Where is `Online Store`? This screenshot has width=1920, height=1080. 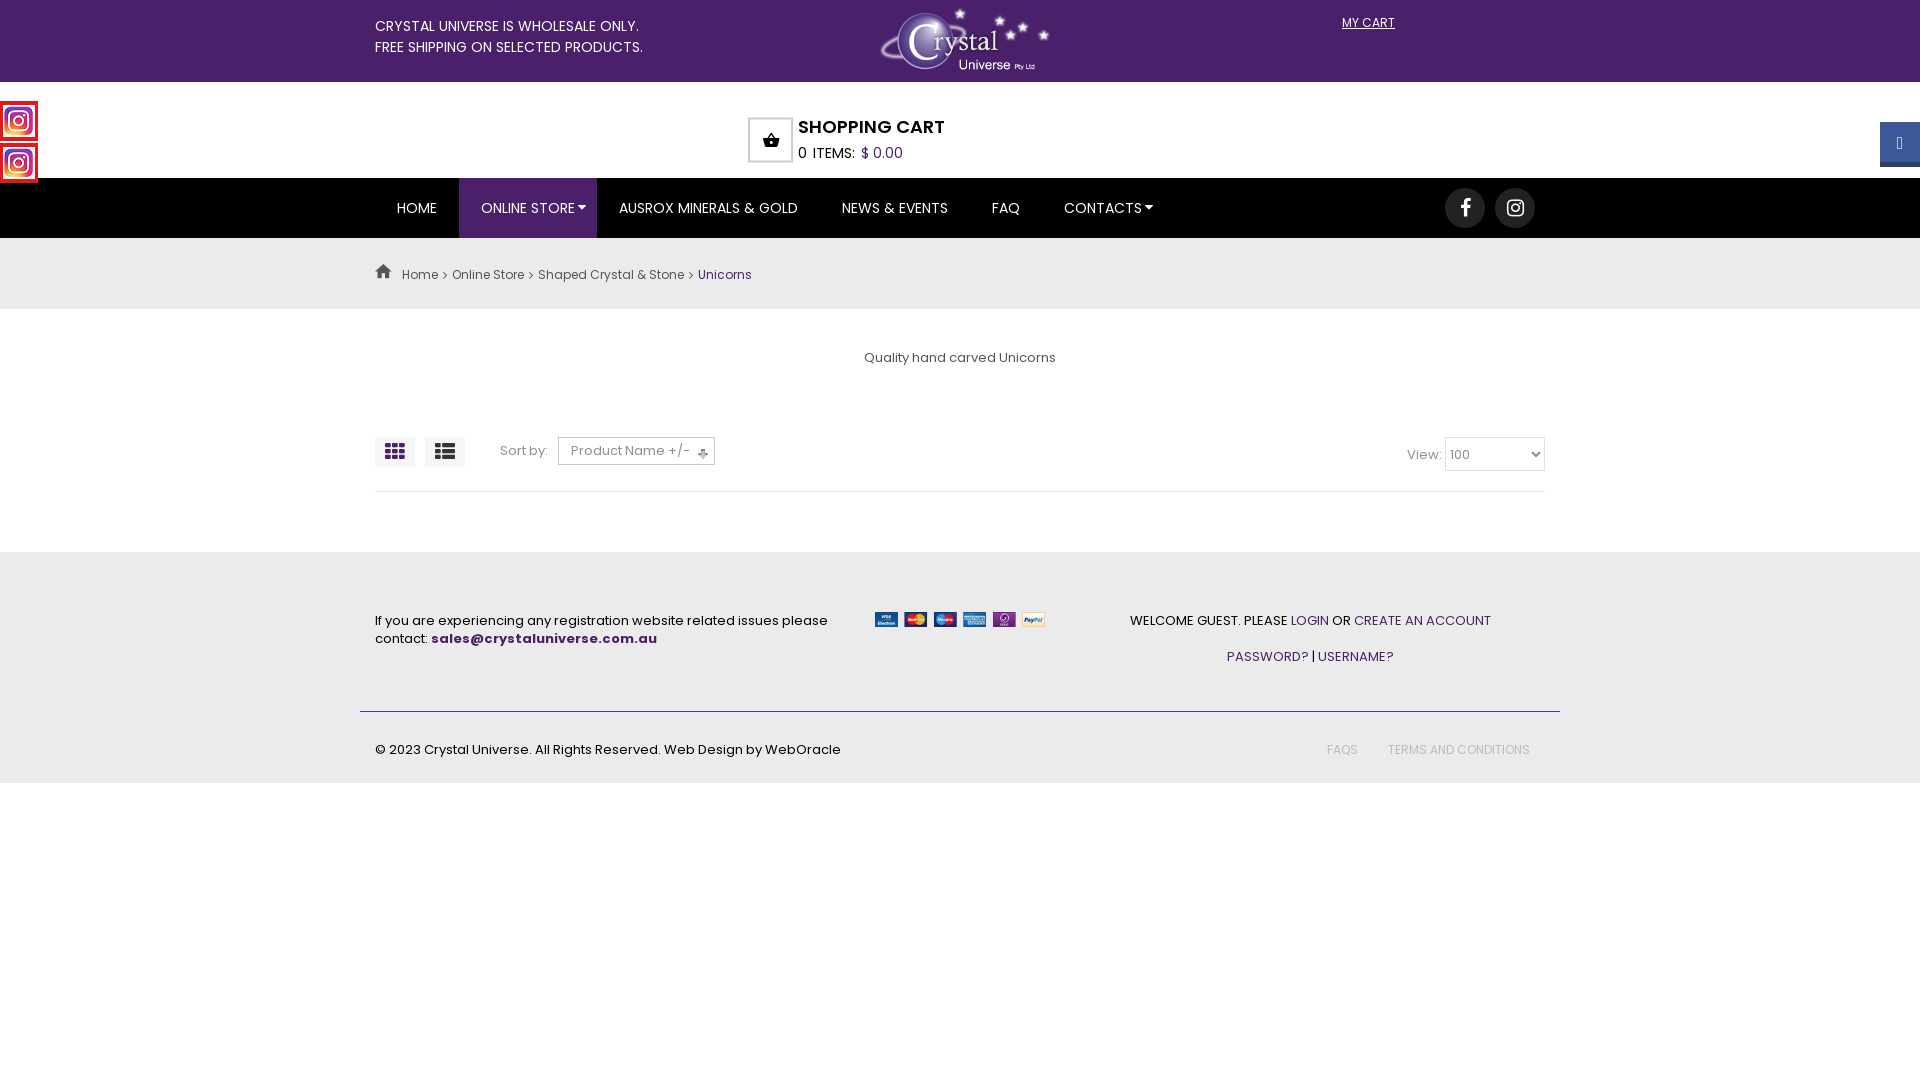
Online Store is located at coordinates (488, 274).